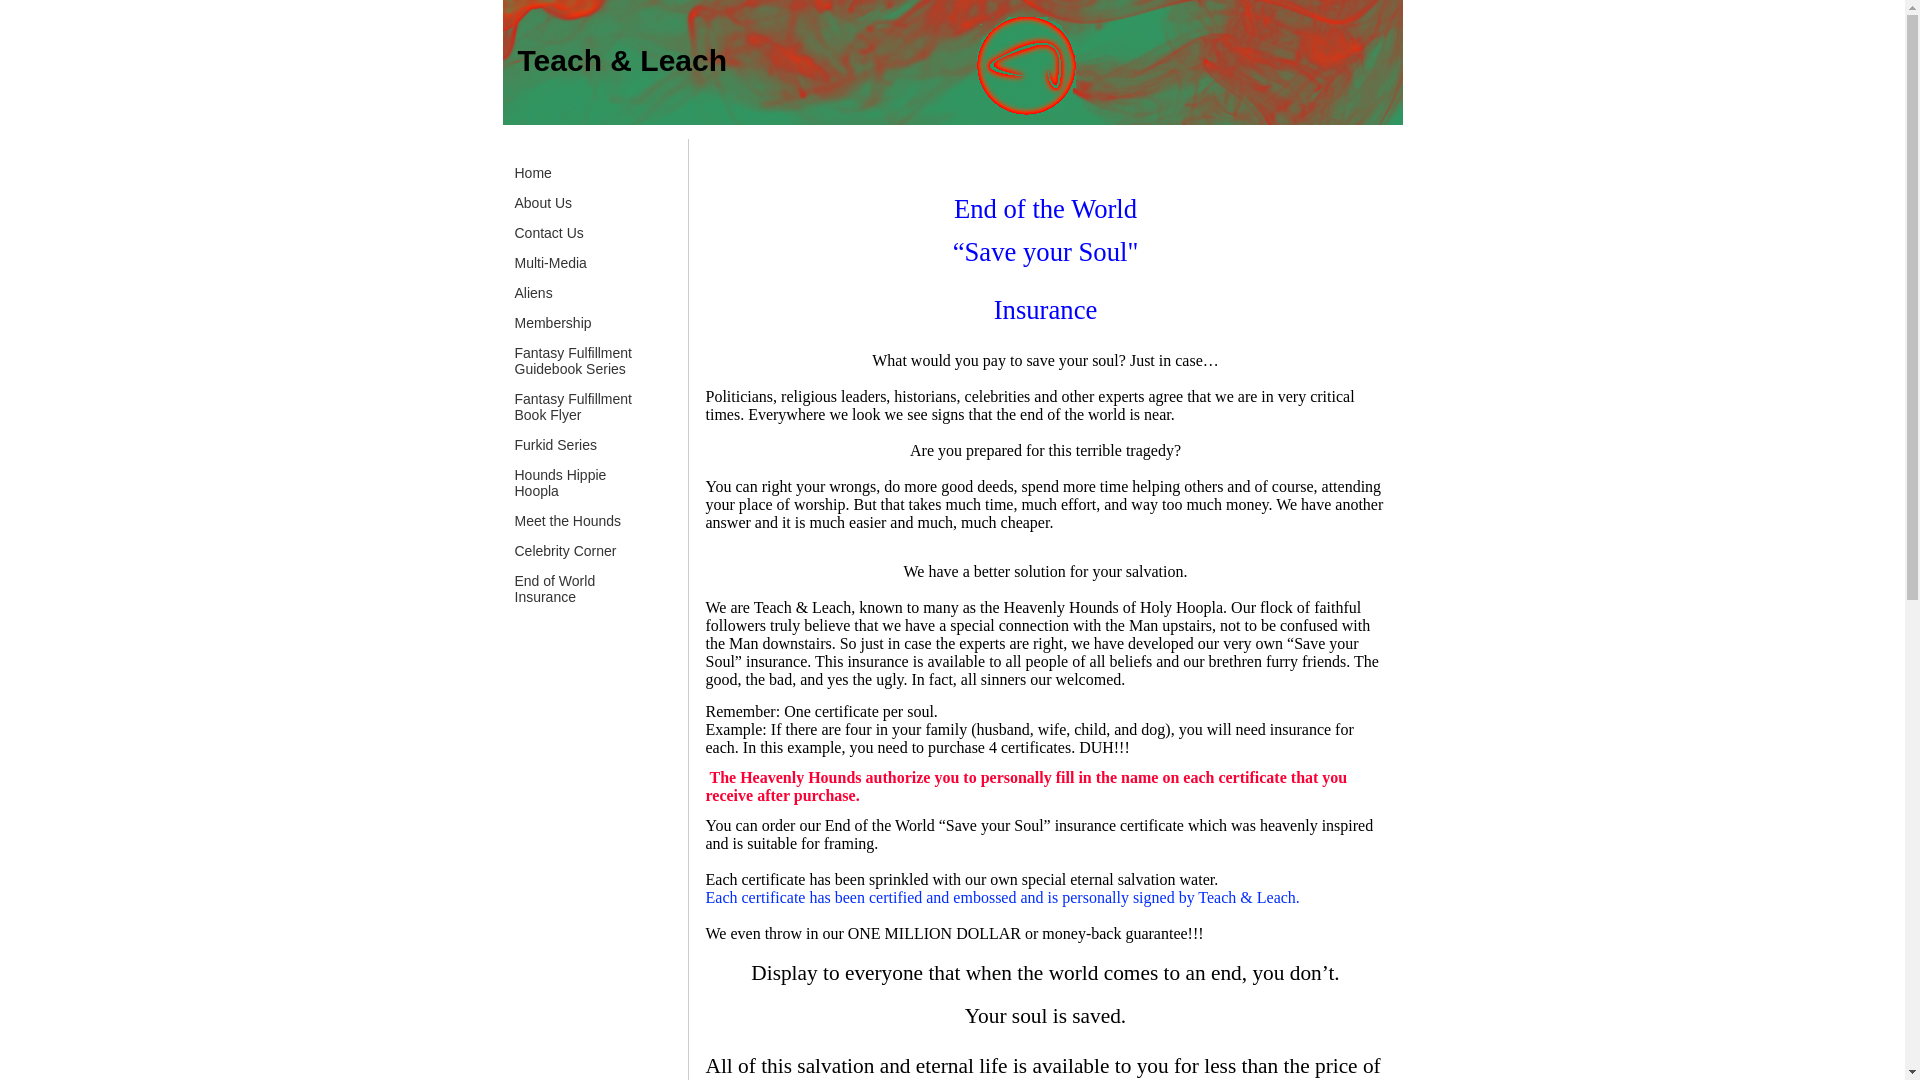  Describe the element at coordinates (543, 210) in the screenshot. I see `About Us` at that location.